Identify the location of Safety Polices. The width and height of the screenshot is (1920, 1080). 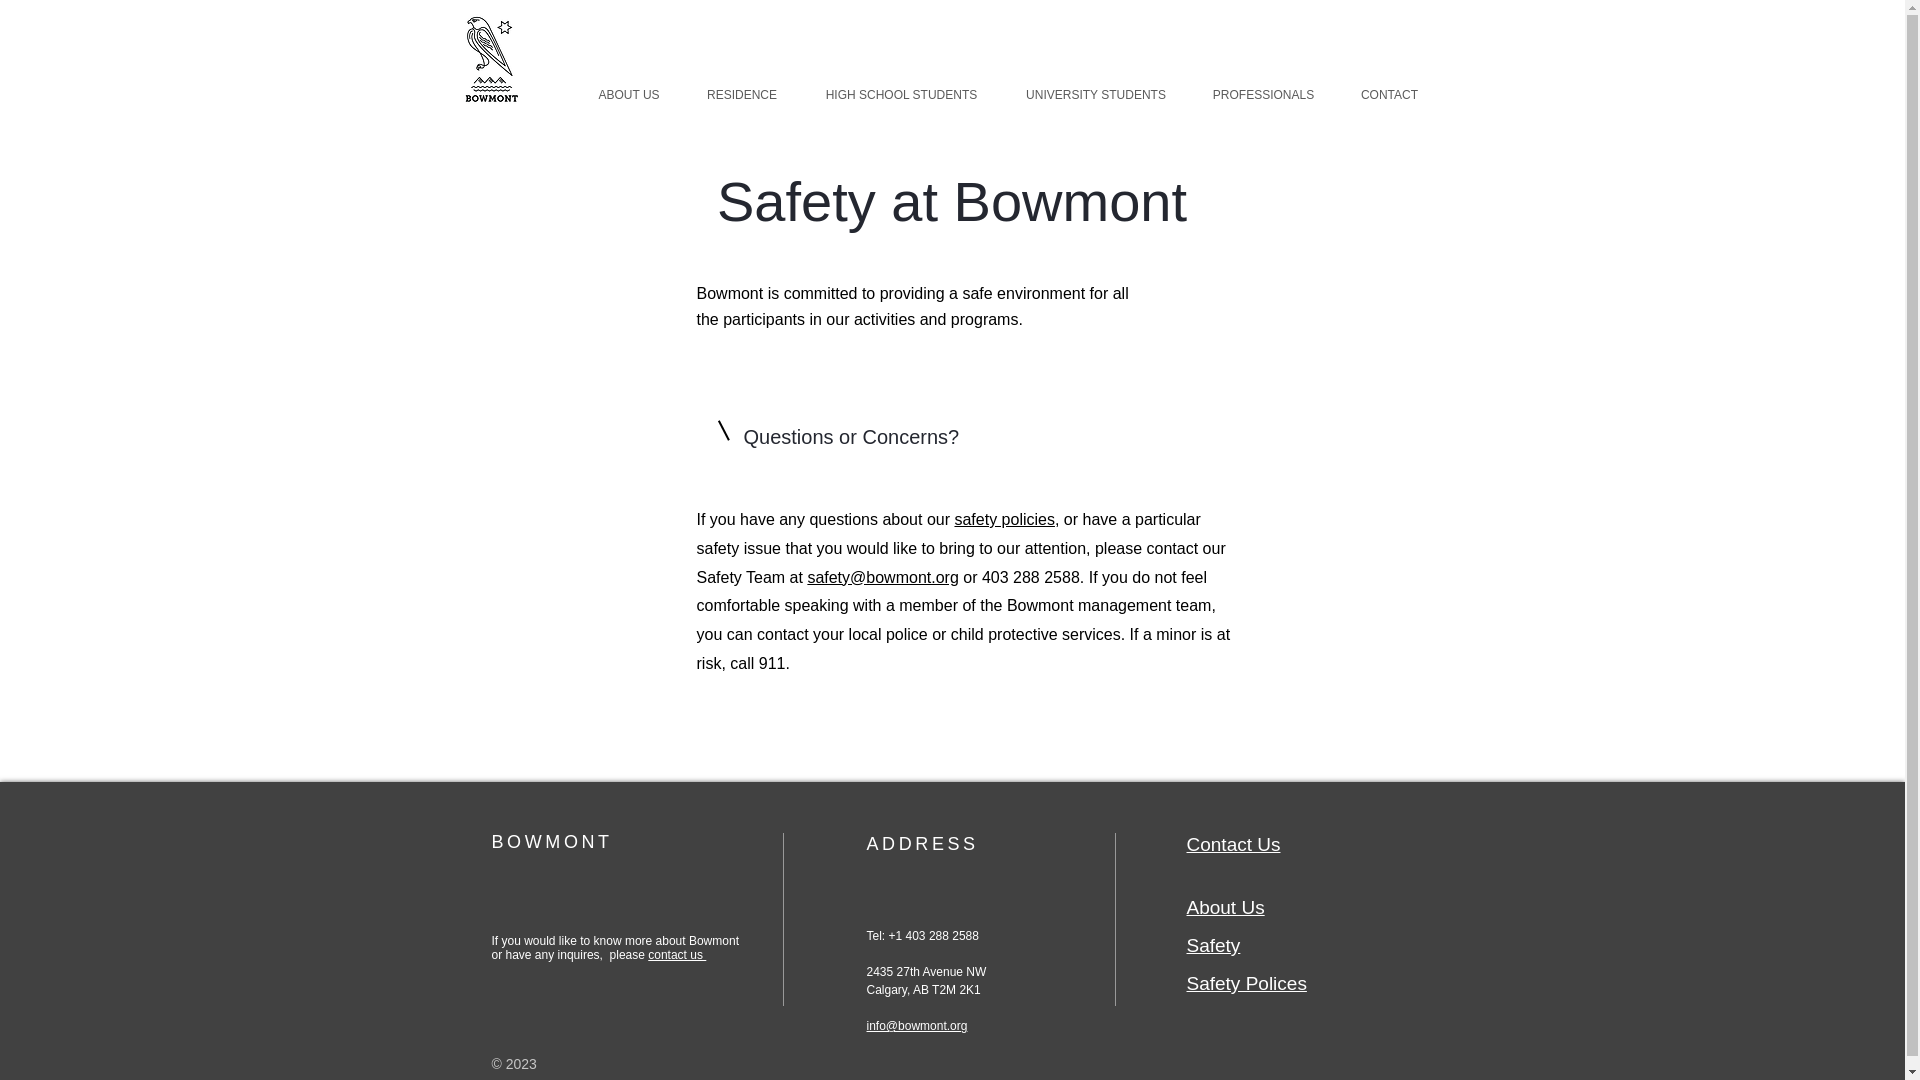
(1246, 983).